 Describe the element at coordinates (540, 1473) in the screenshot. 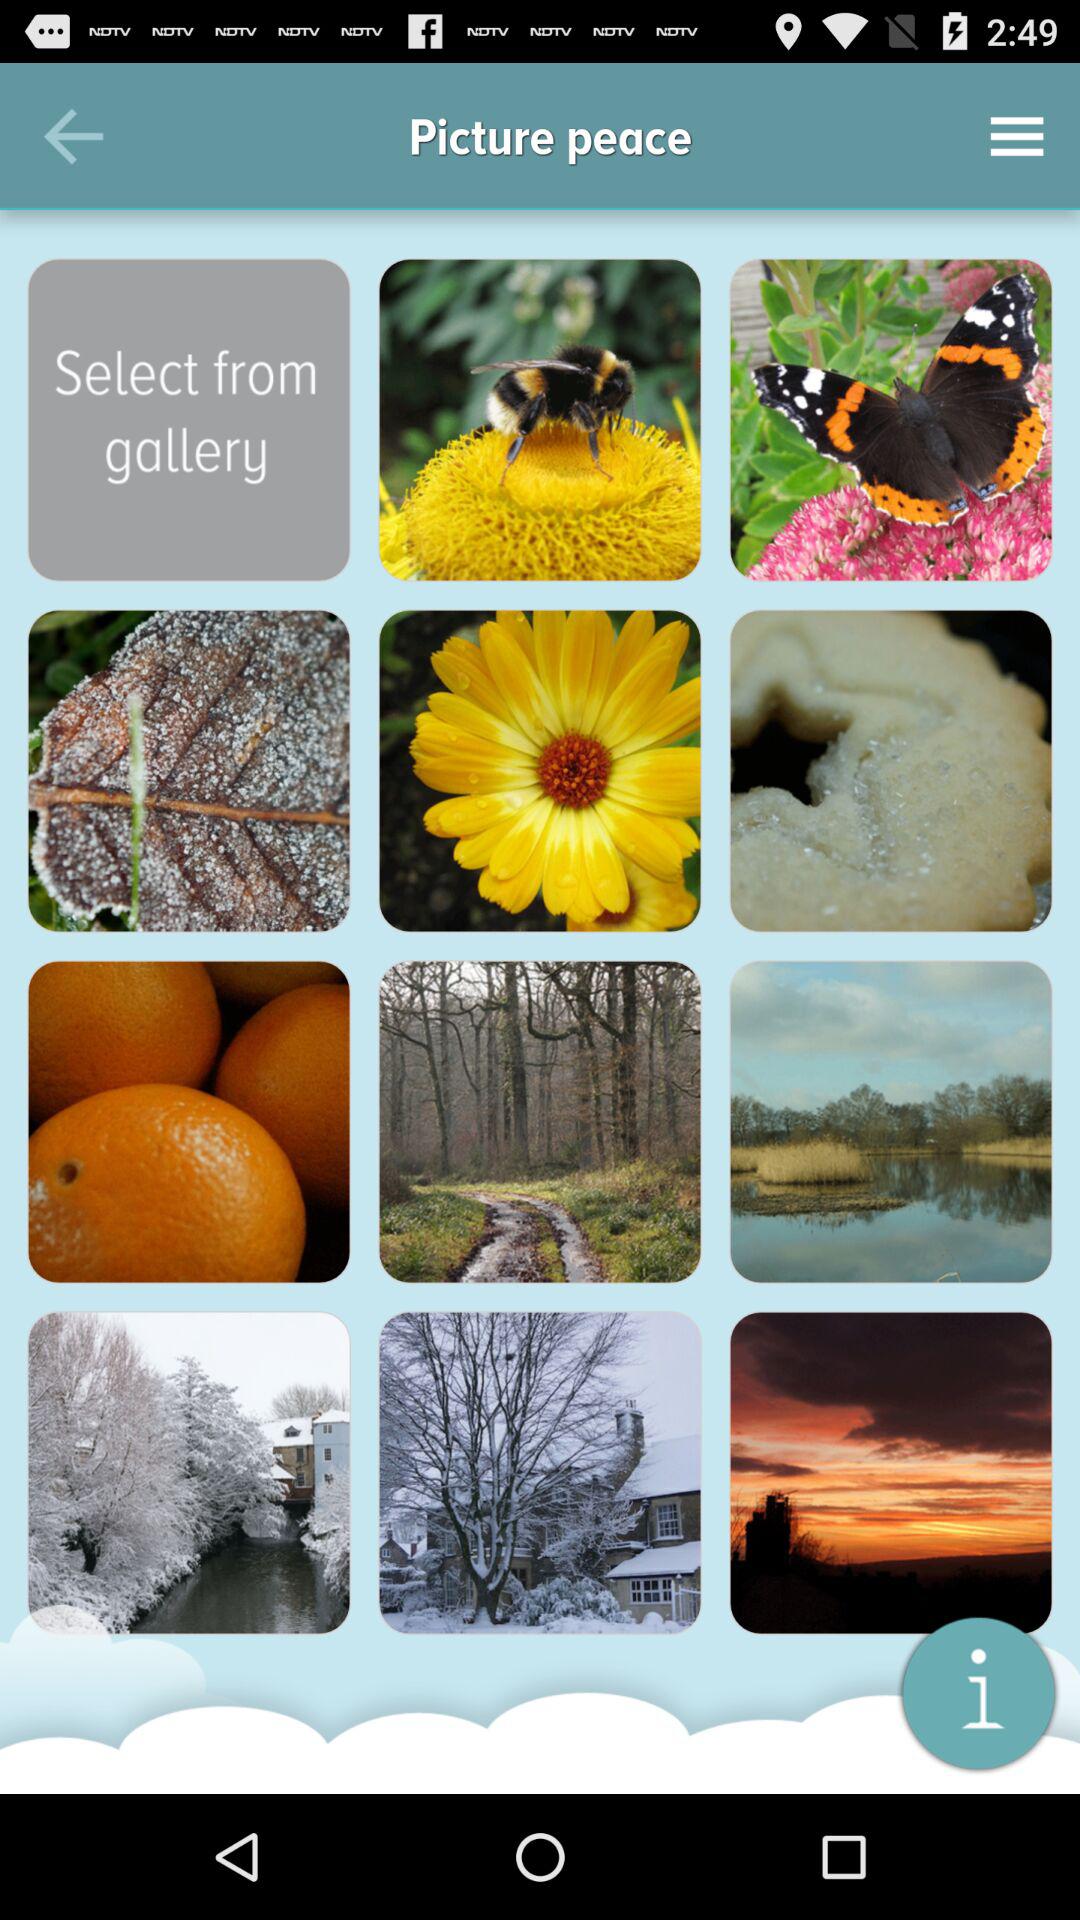

I see `wallpaper` at that location.